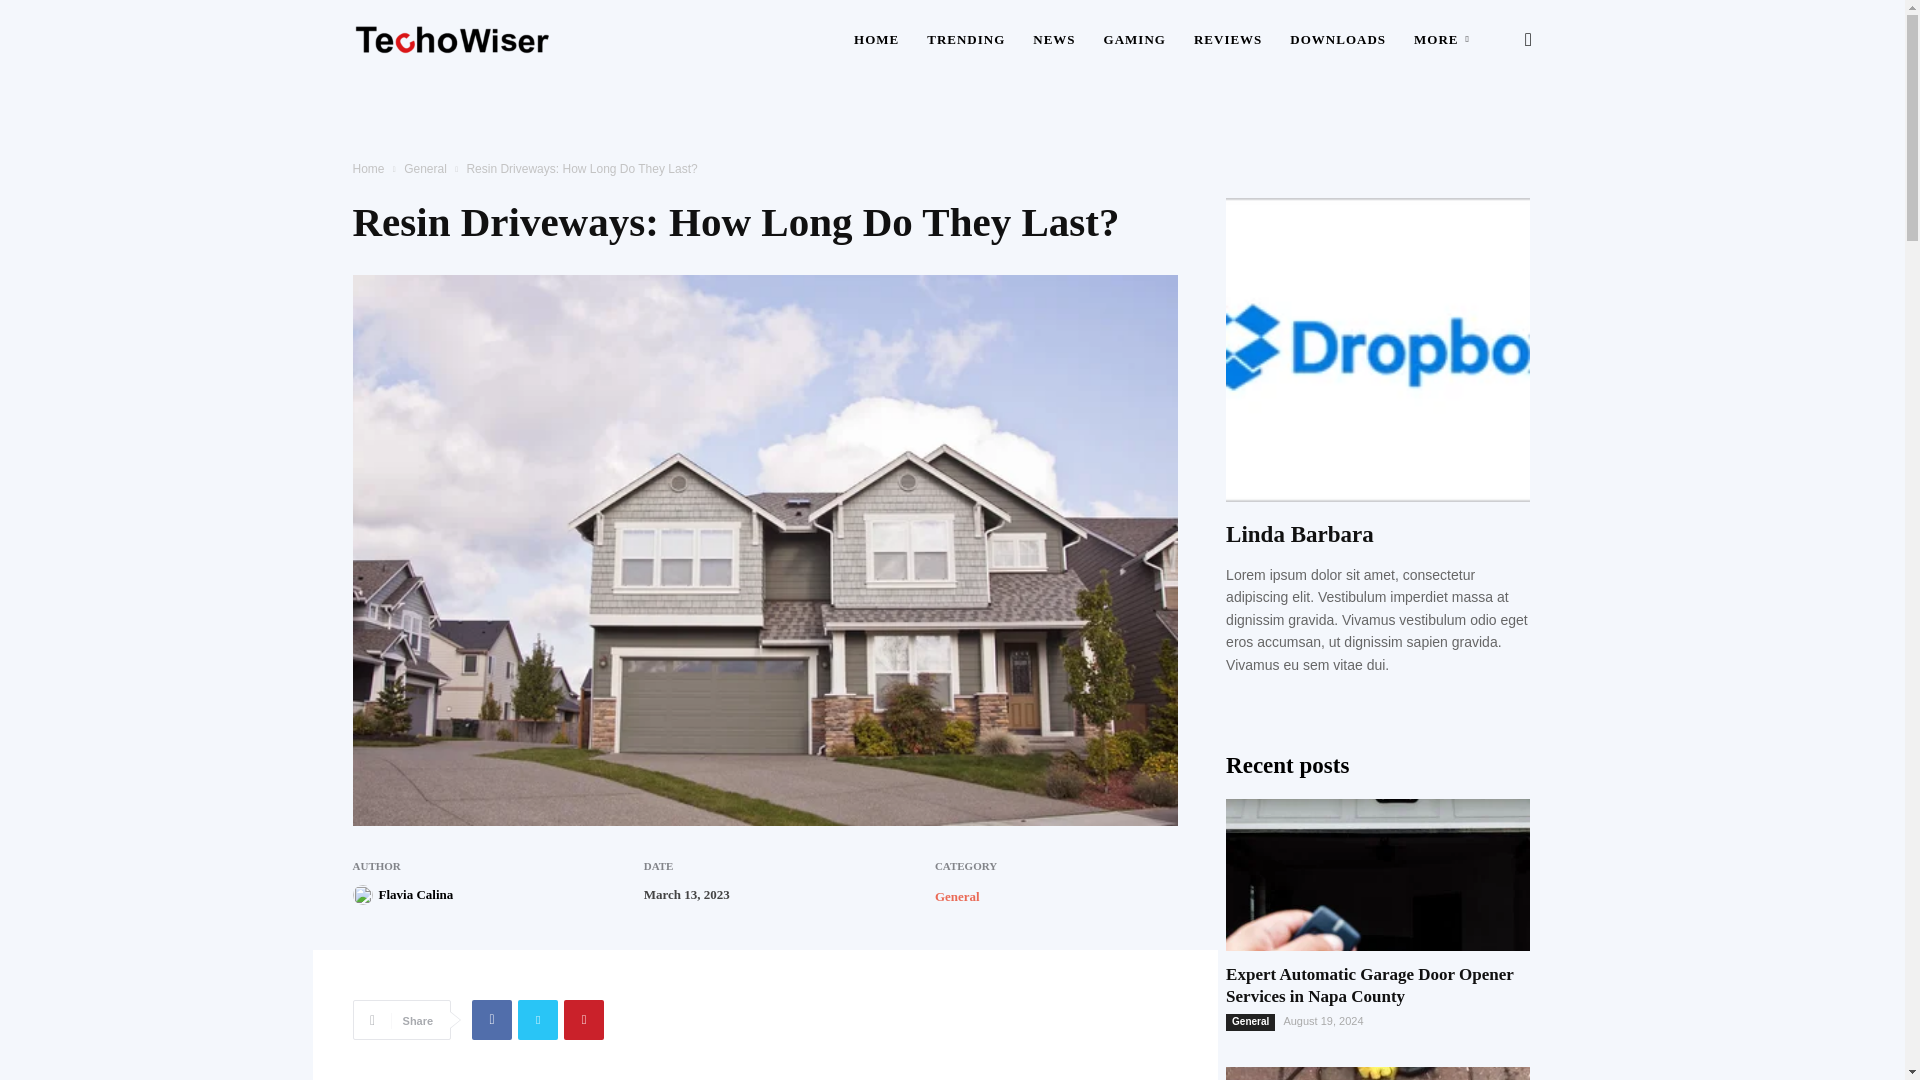 The image size is (1920, 1080). I want to click on HOME, so click(876, 40).